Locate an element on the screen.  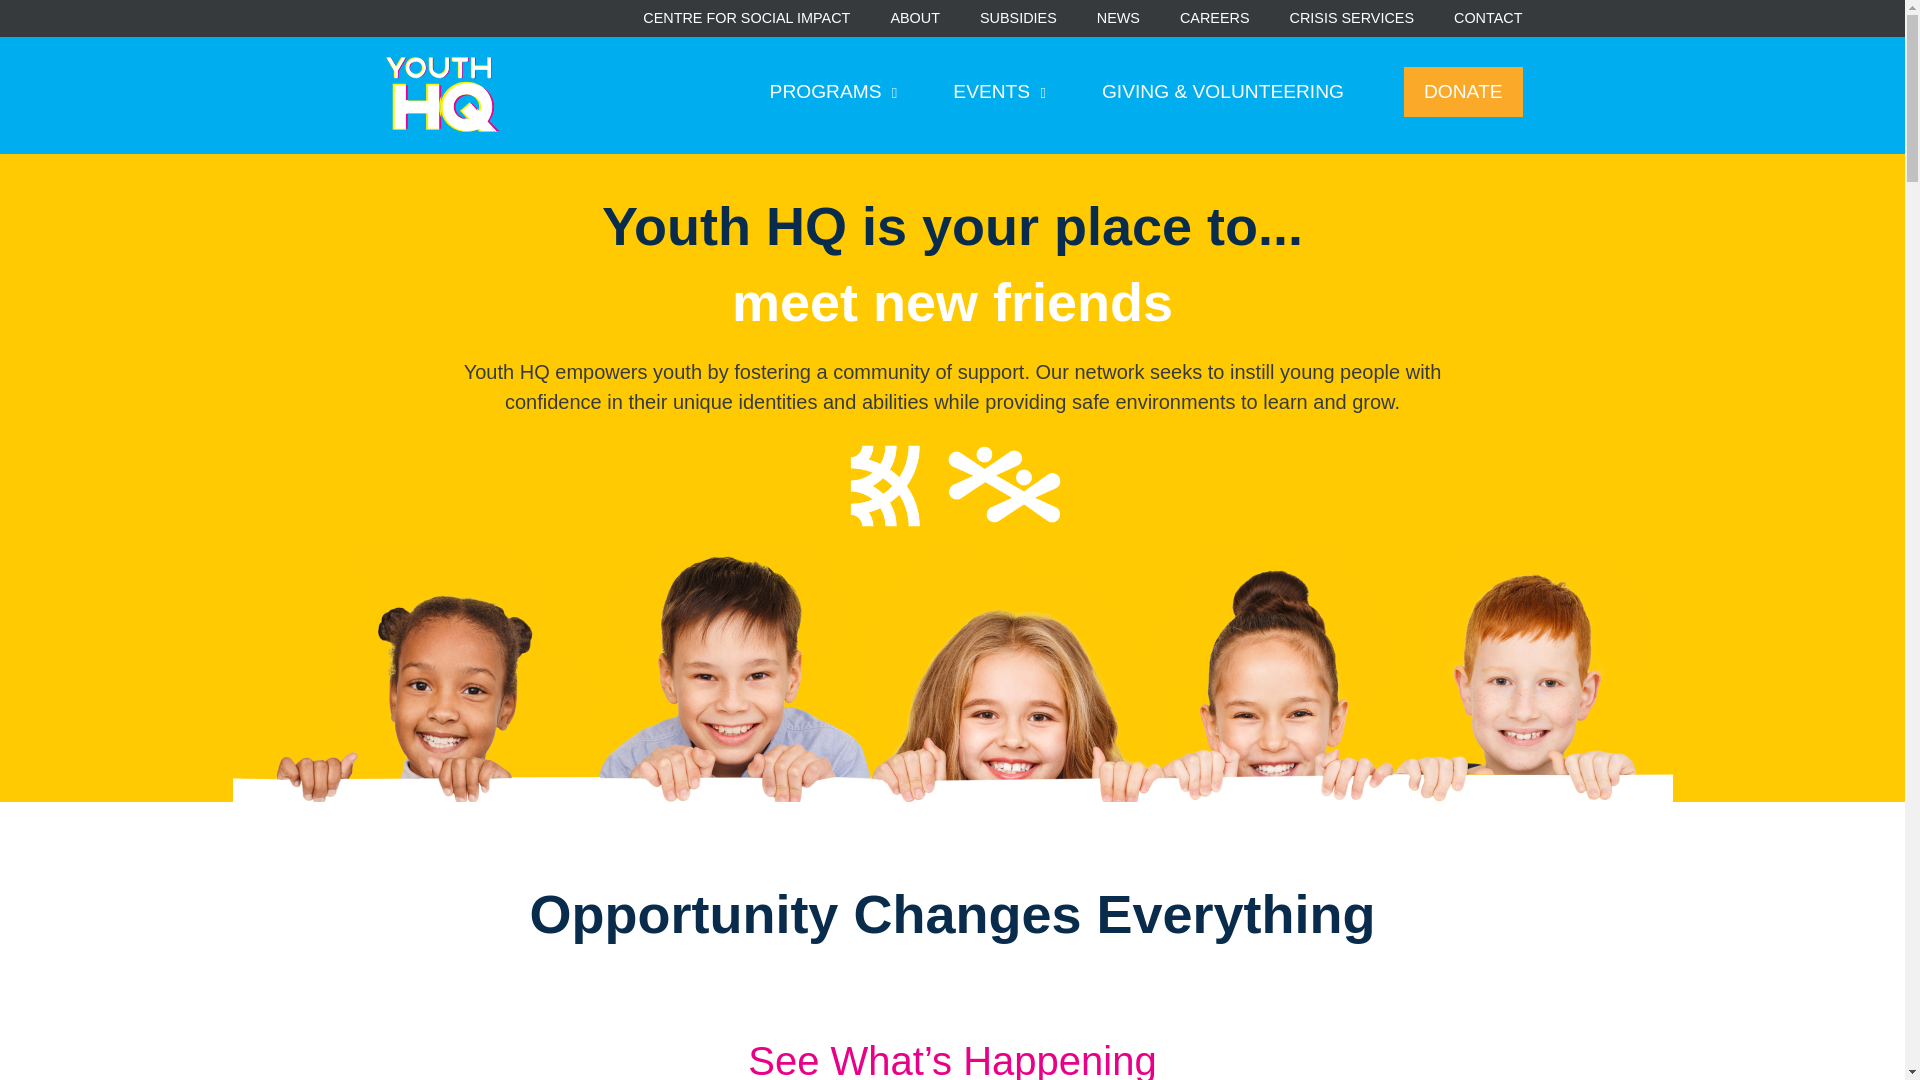
DONATE is located at coordinates (1462, 92).